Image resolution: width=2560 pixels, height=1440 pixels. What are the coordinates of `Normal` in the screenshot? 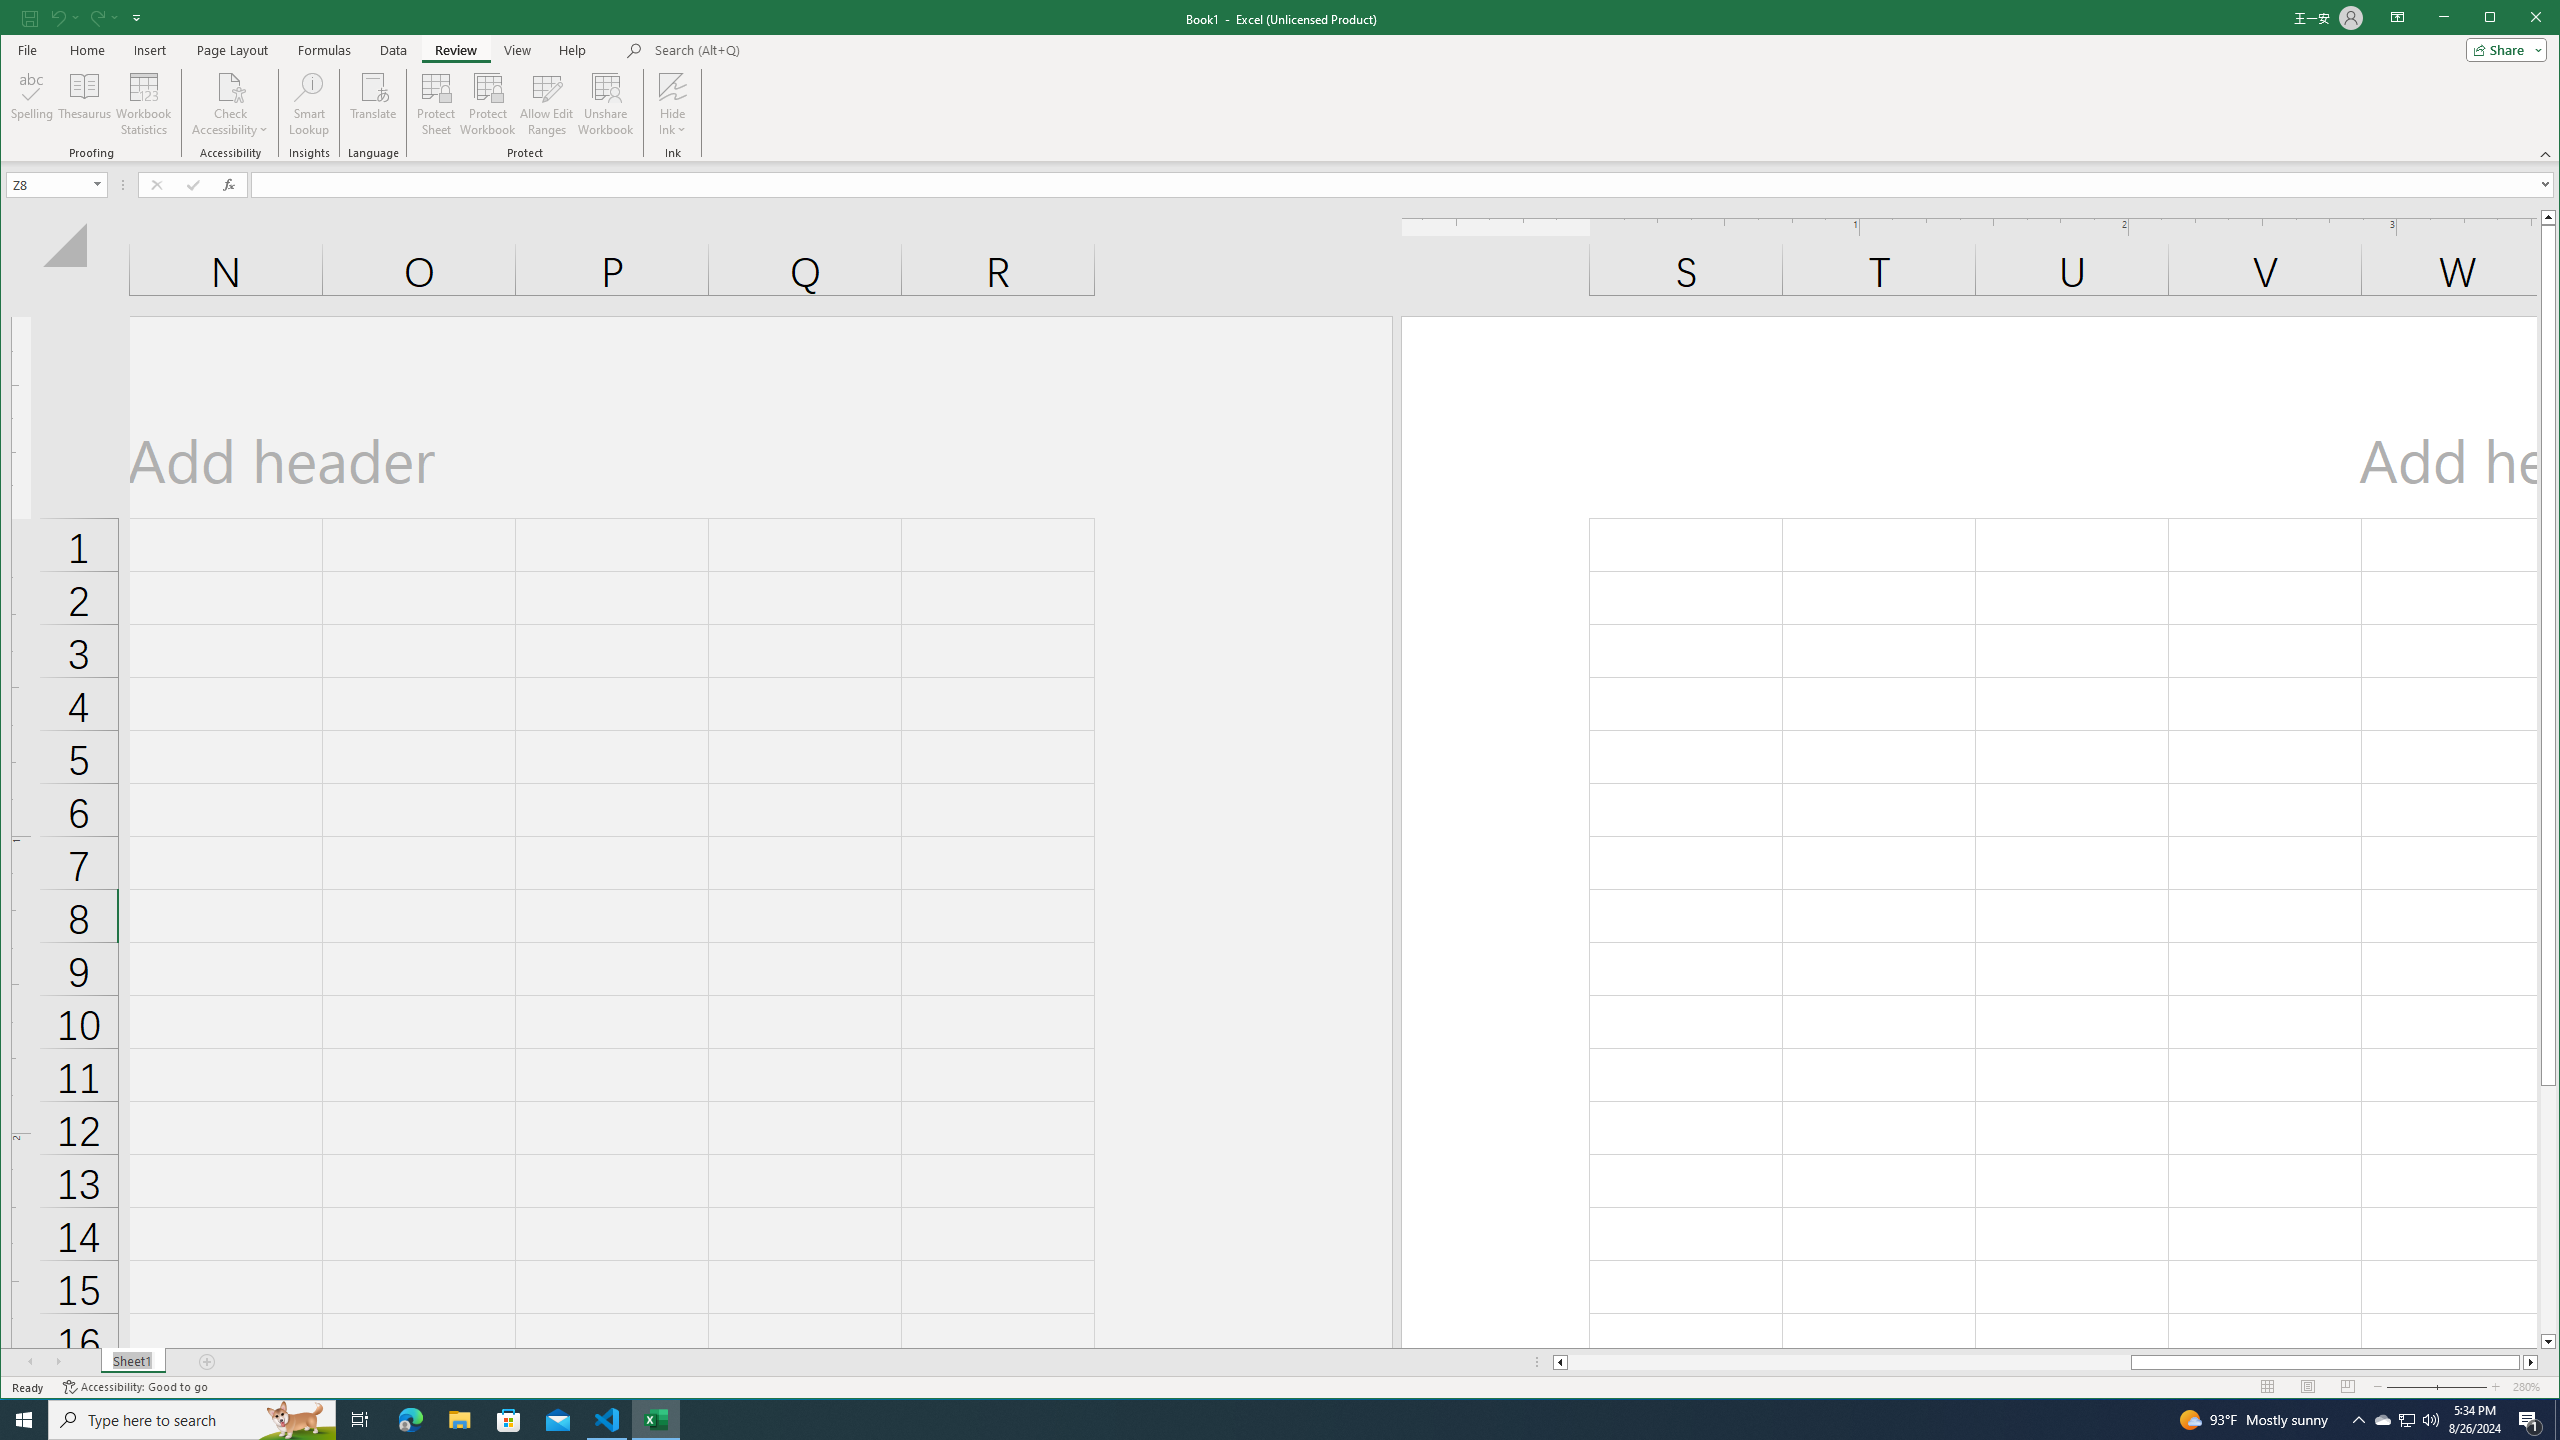 It's located at (2268, 1387).